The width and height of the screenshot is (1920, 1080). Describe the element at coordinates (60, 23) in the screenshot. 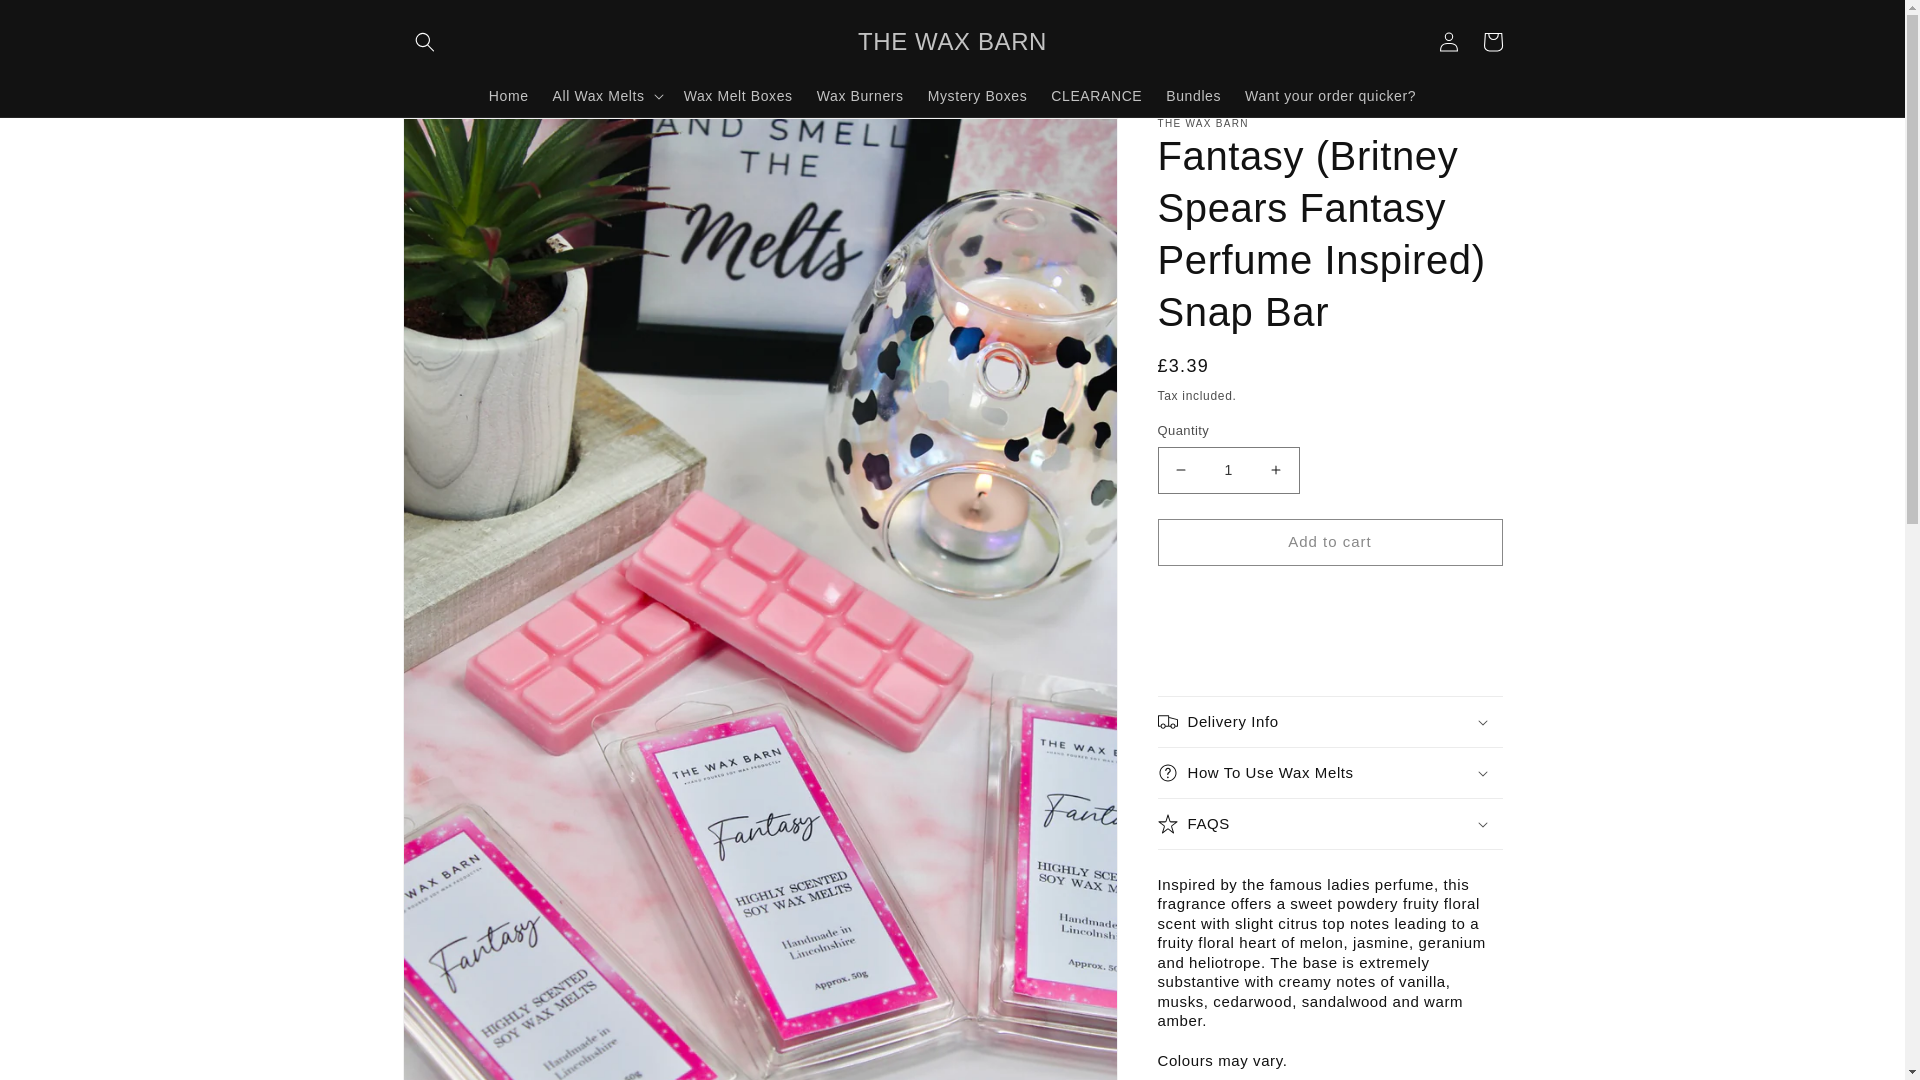

I see `Skip to content` at that location.